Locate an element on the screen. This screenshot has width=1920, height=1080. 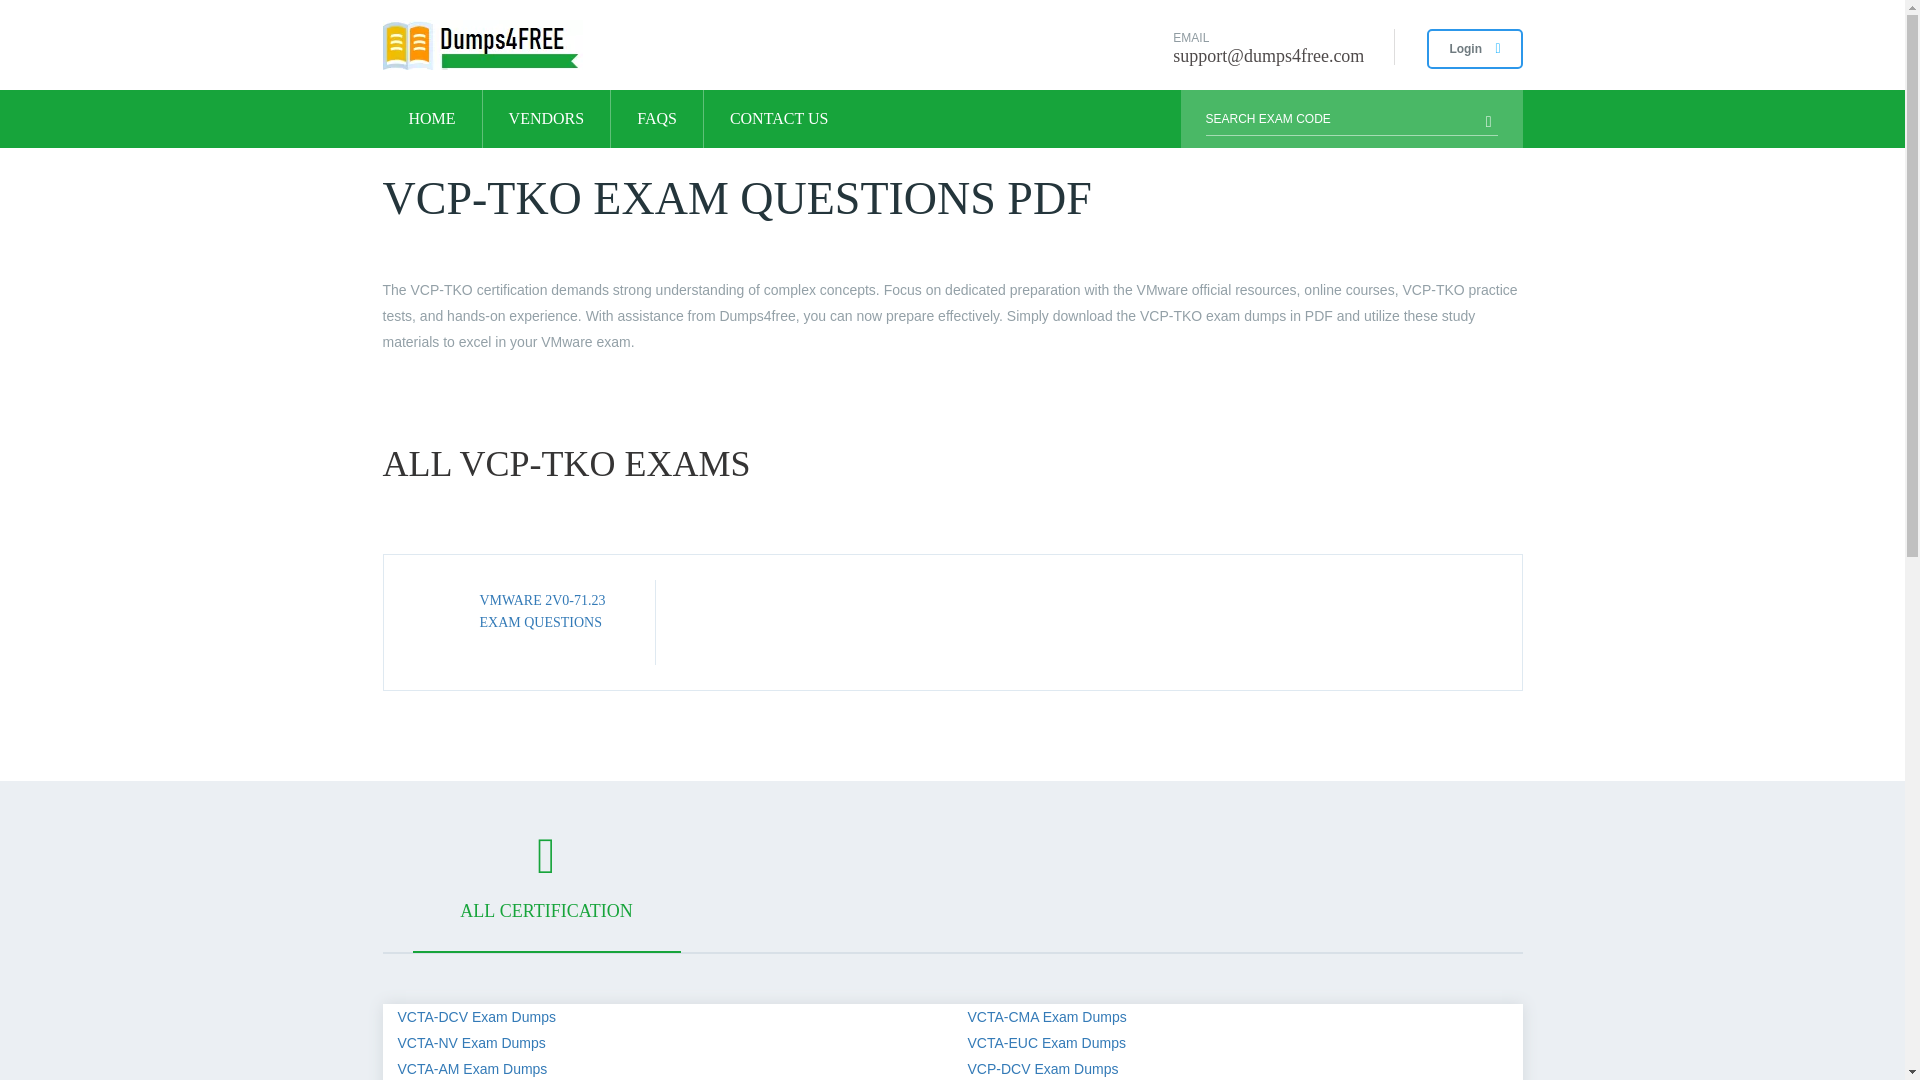
VCTA-DCV Exam Dumps is located at coordinates (476, 1016).